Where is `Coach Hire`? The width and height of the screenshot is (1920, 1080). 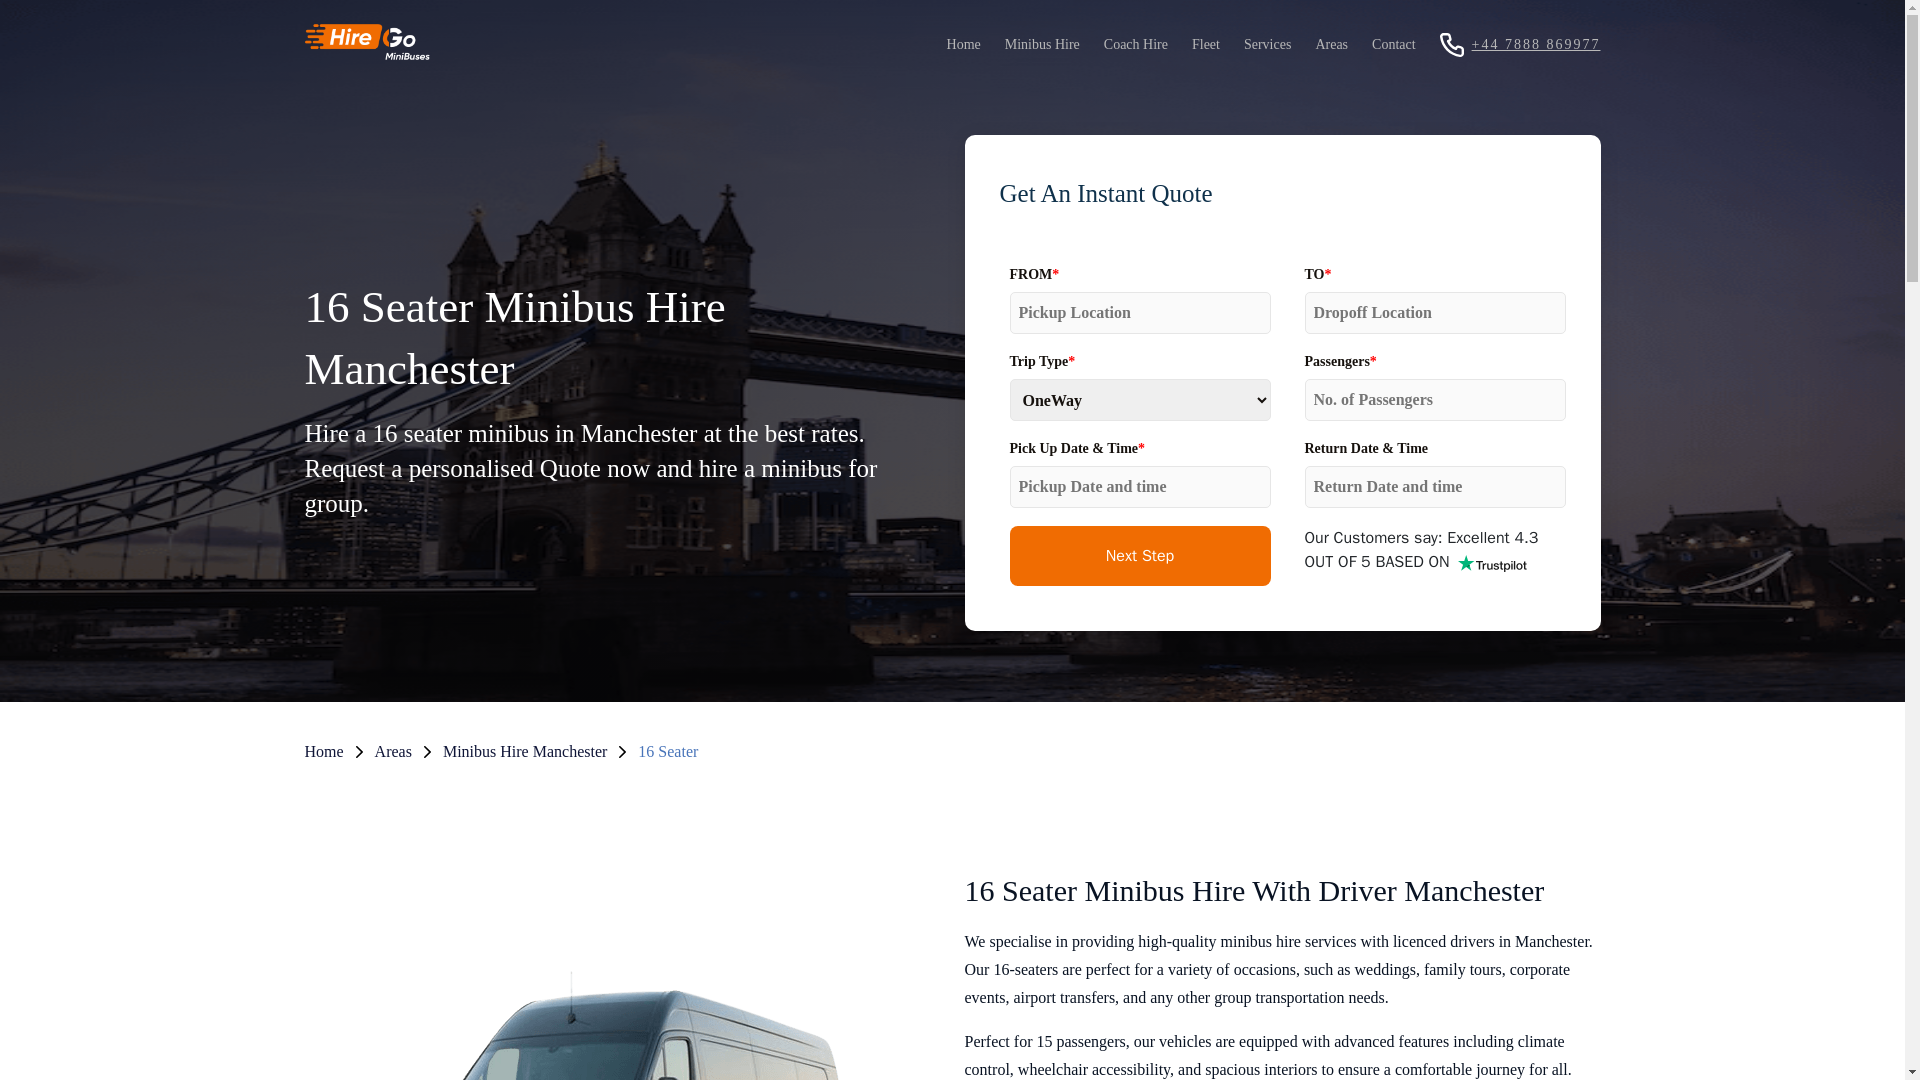
Coach Hire is located at coordinates (1136, 44).